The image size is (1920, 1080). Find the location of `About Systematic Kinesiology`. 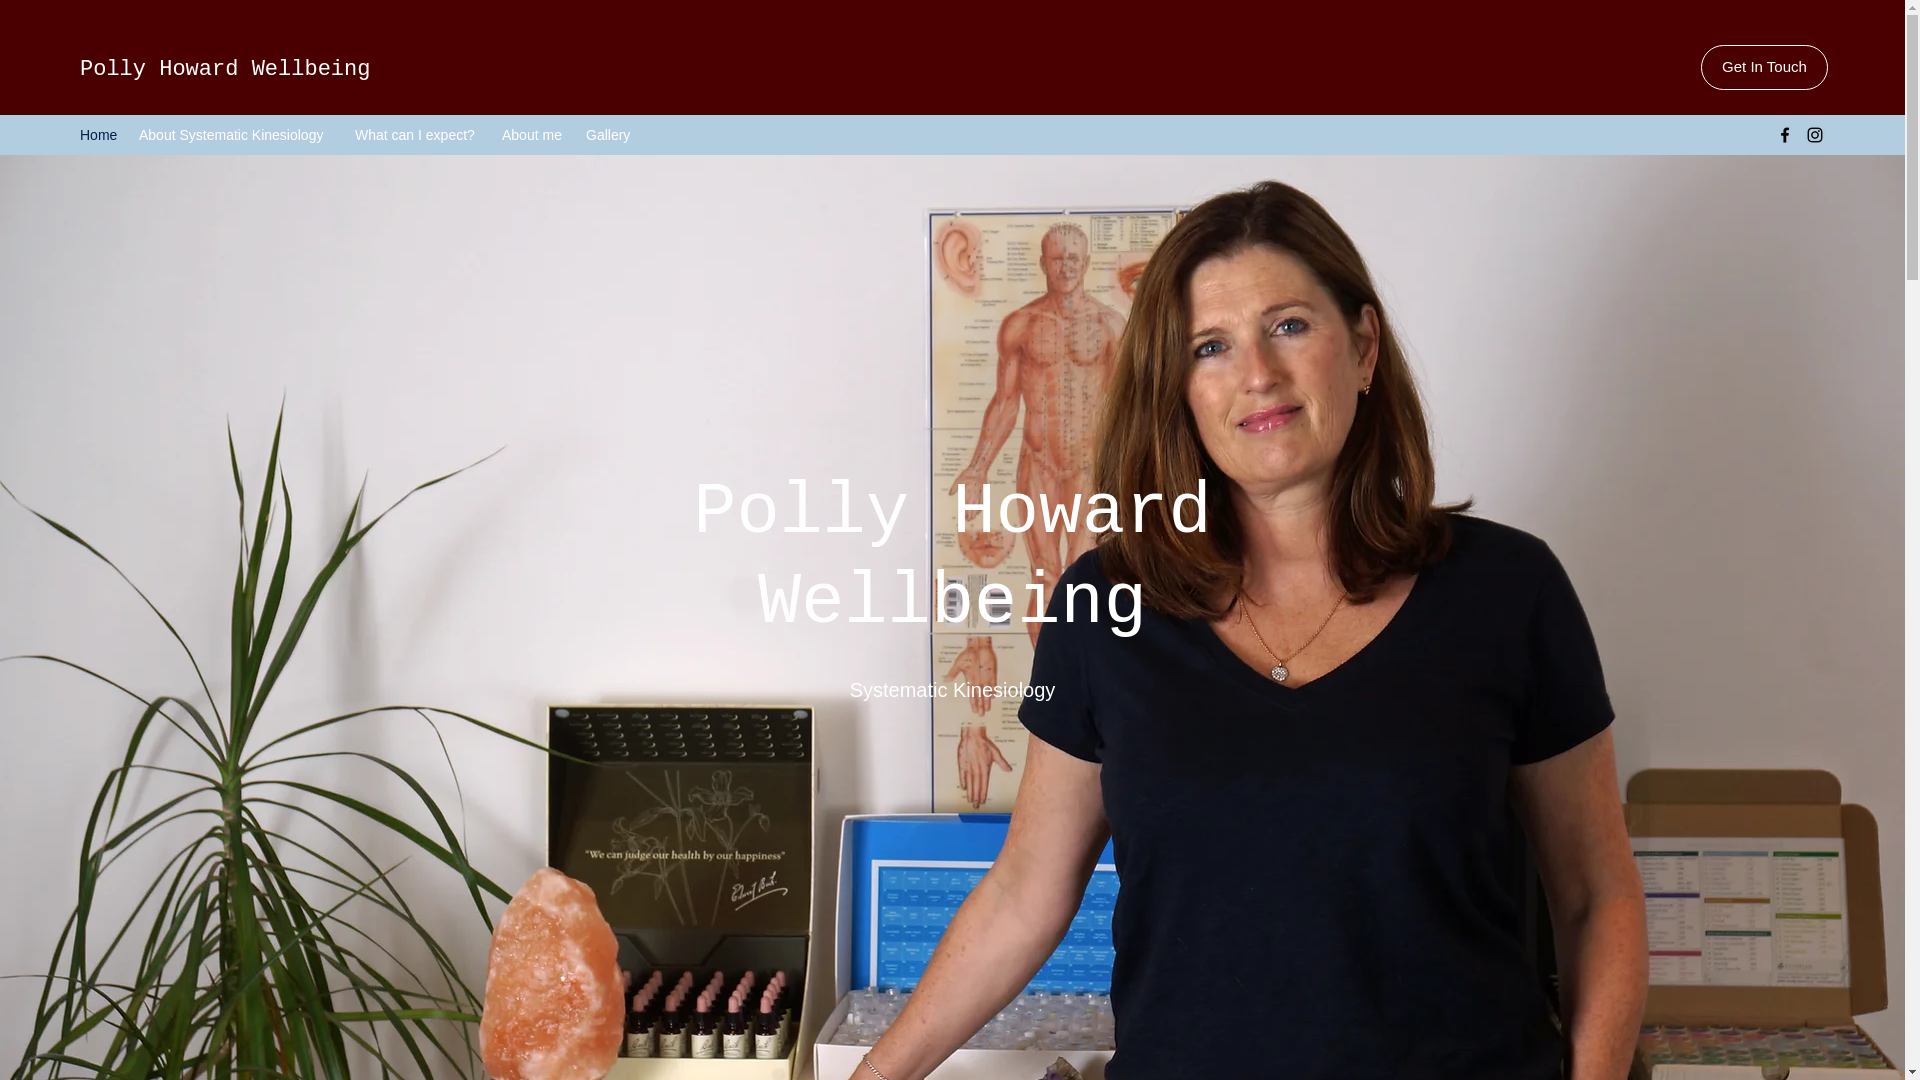

About Systematic Kinesiology is located at coordinates (236, 134).